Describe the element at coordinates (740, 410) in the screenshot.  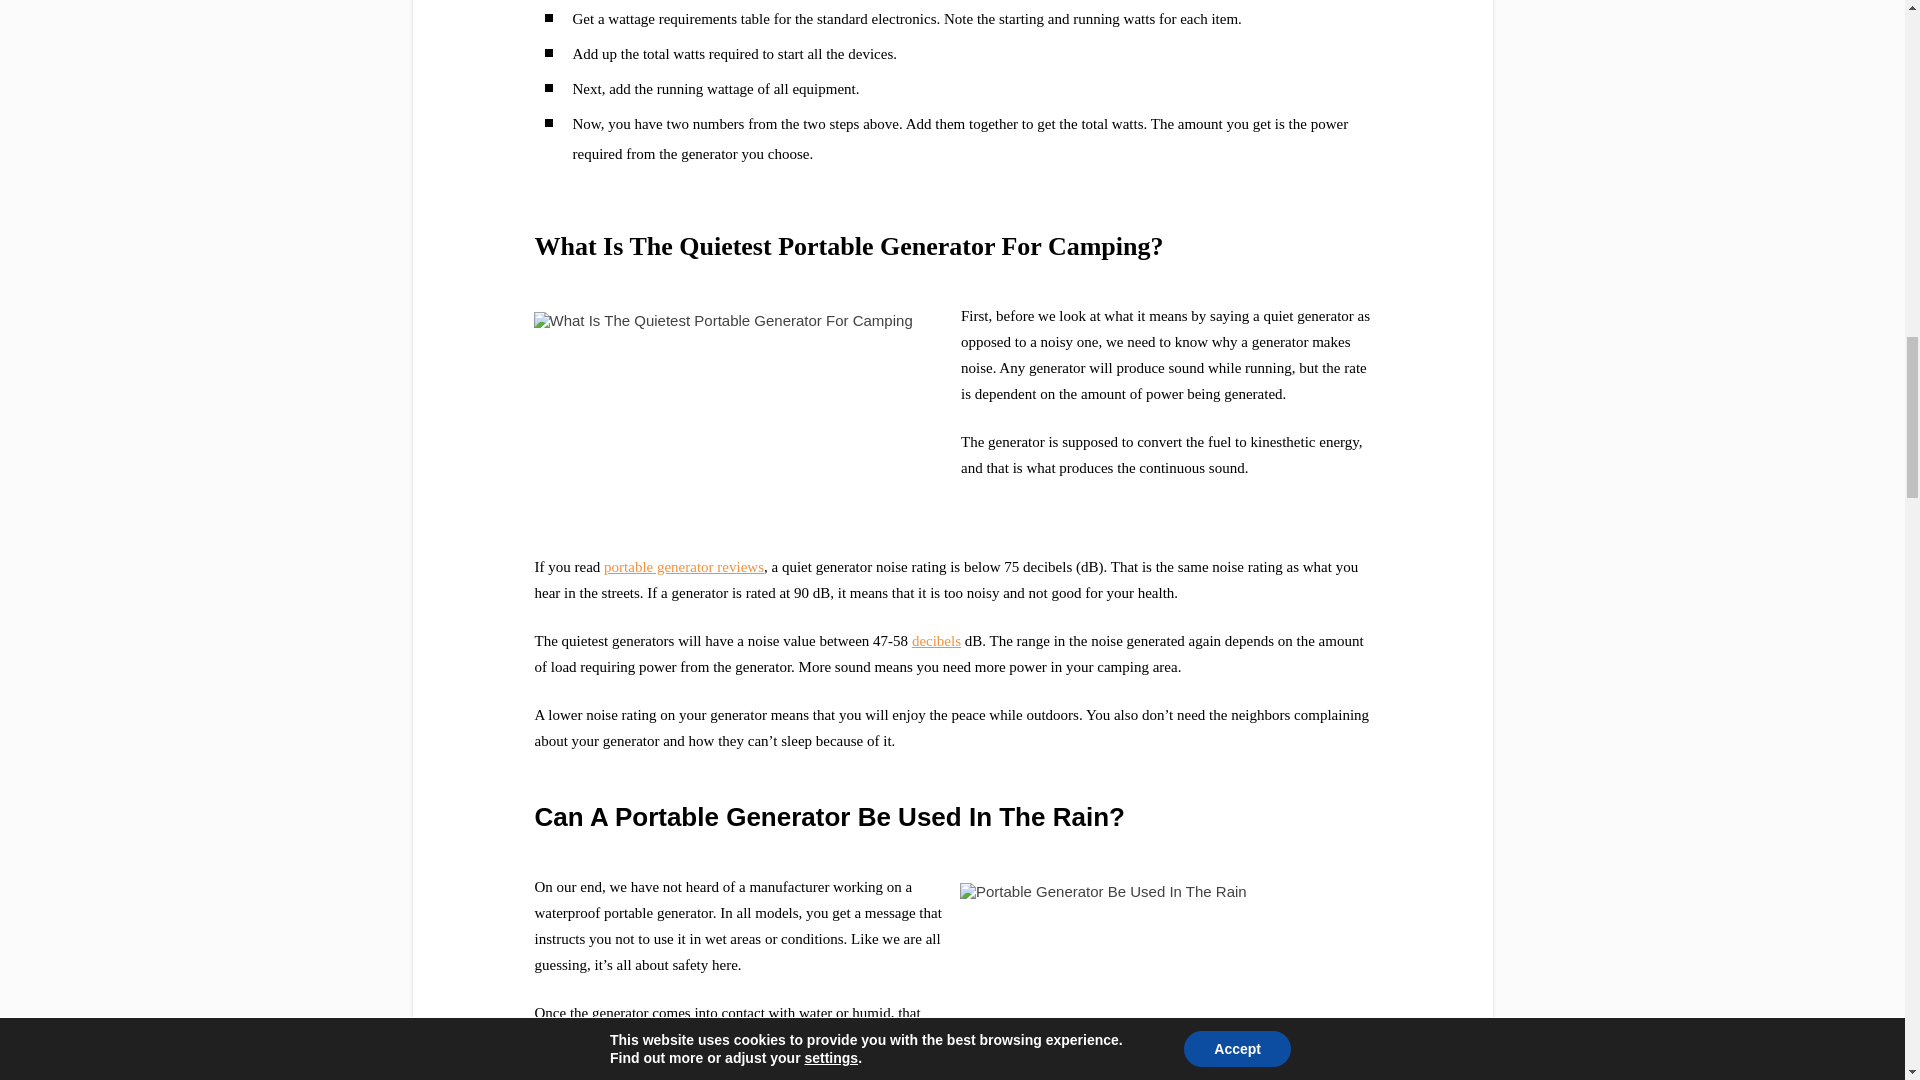
I see `What Is The Quietest Portable Generator For Camping` at that location.